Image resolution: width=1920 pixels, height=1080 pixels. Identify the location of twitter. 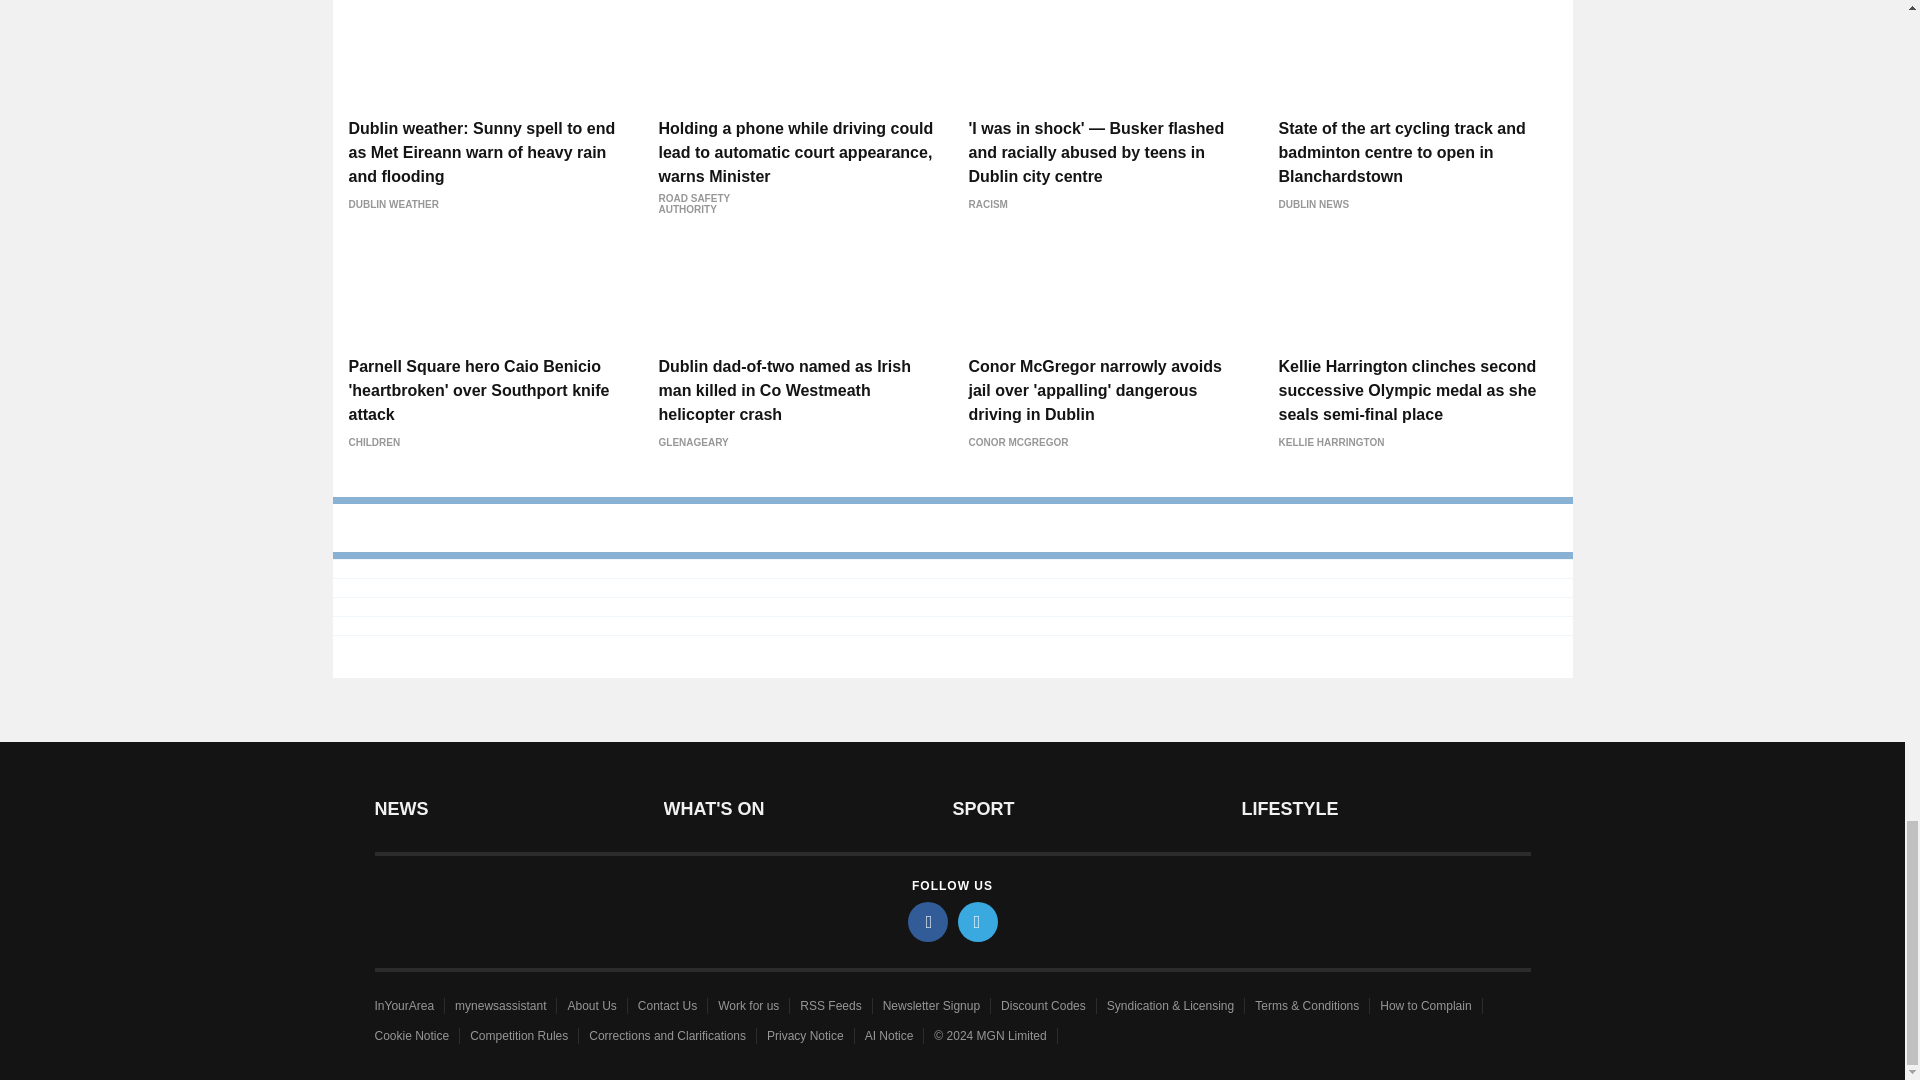
(978, 921).